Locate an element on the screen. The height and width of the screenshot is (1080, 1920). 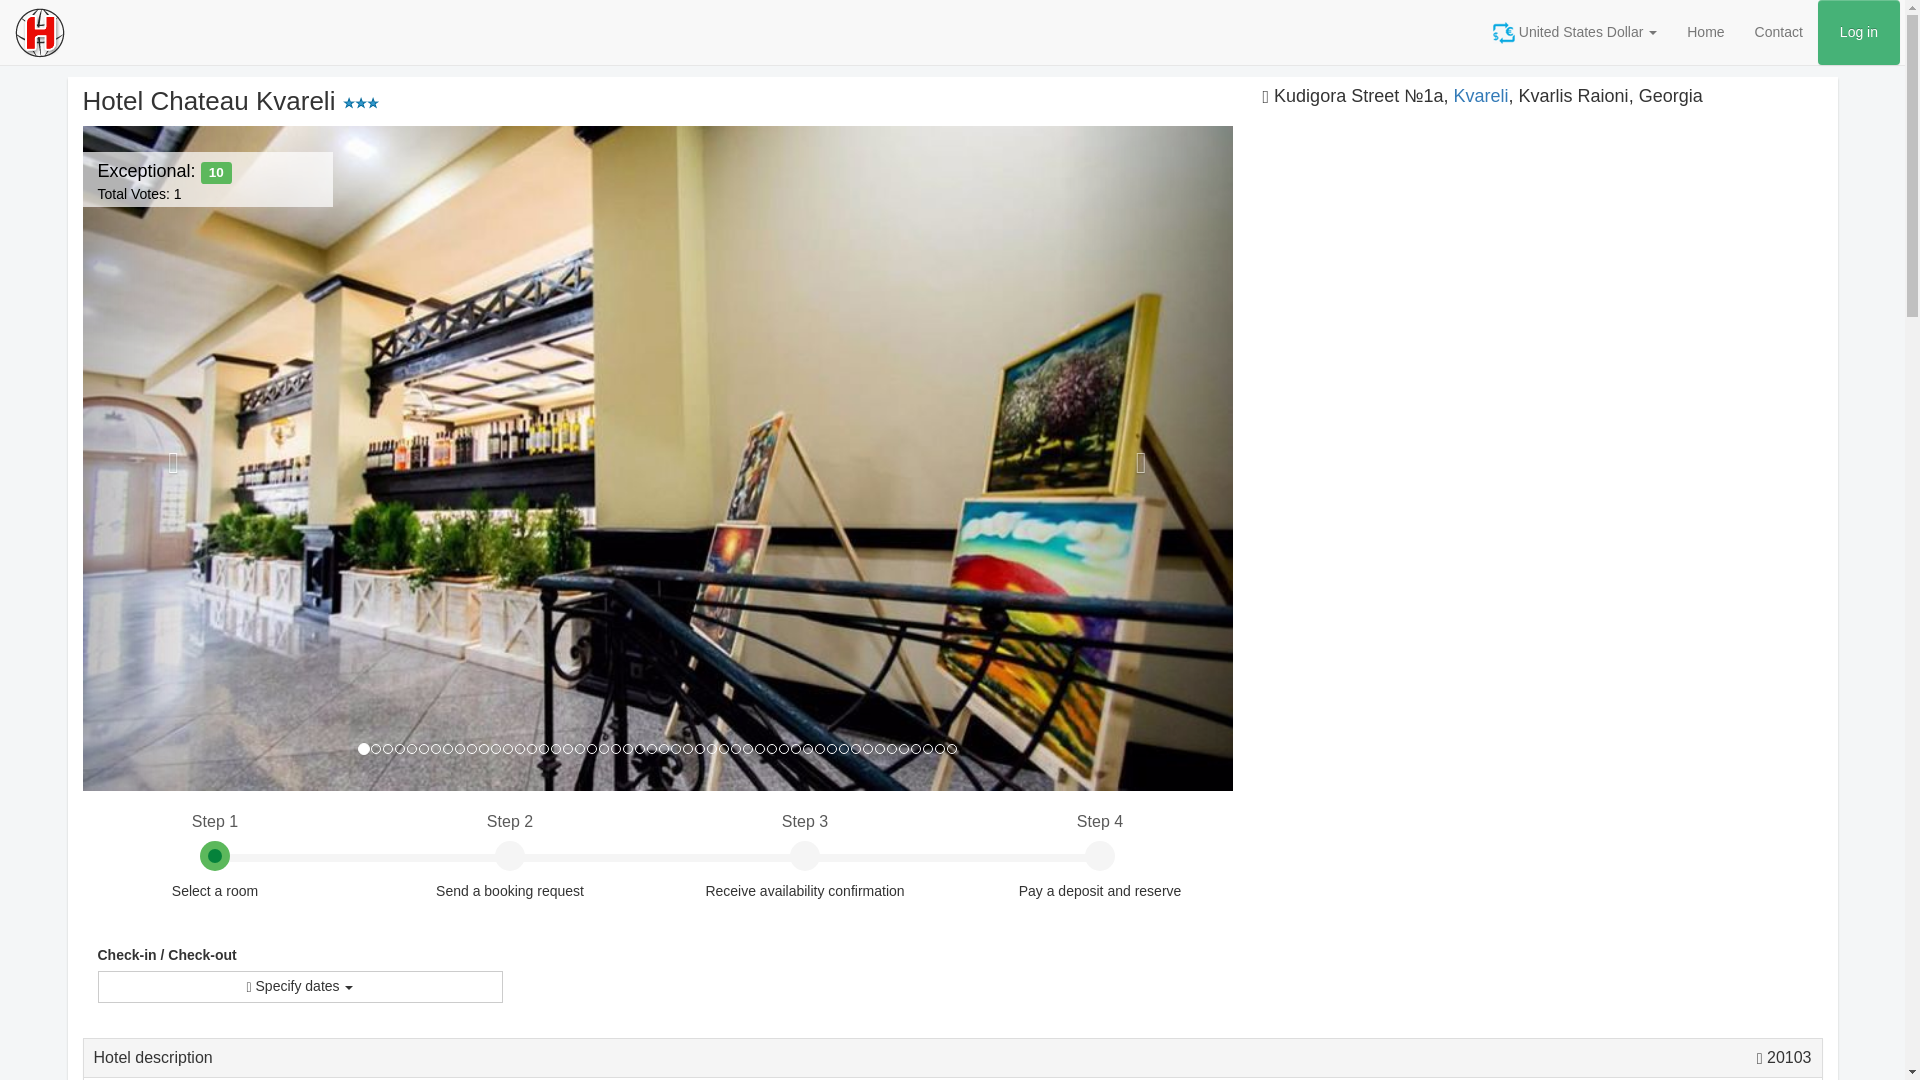
Kvareli is located at coordinates (1481, 96).